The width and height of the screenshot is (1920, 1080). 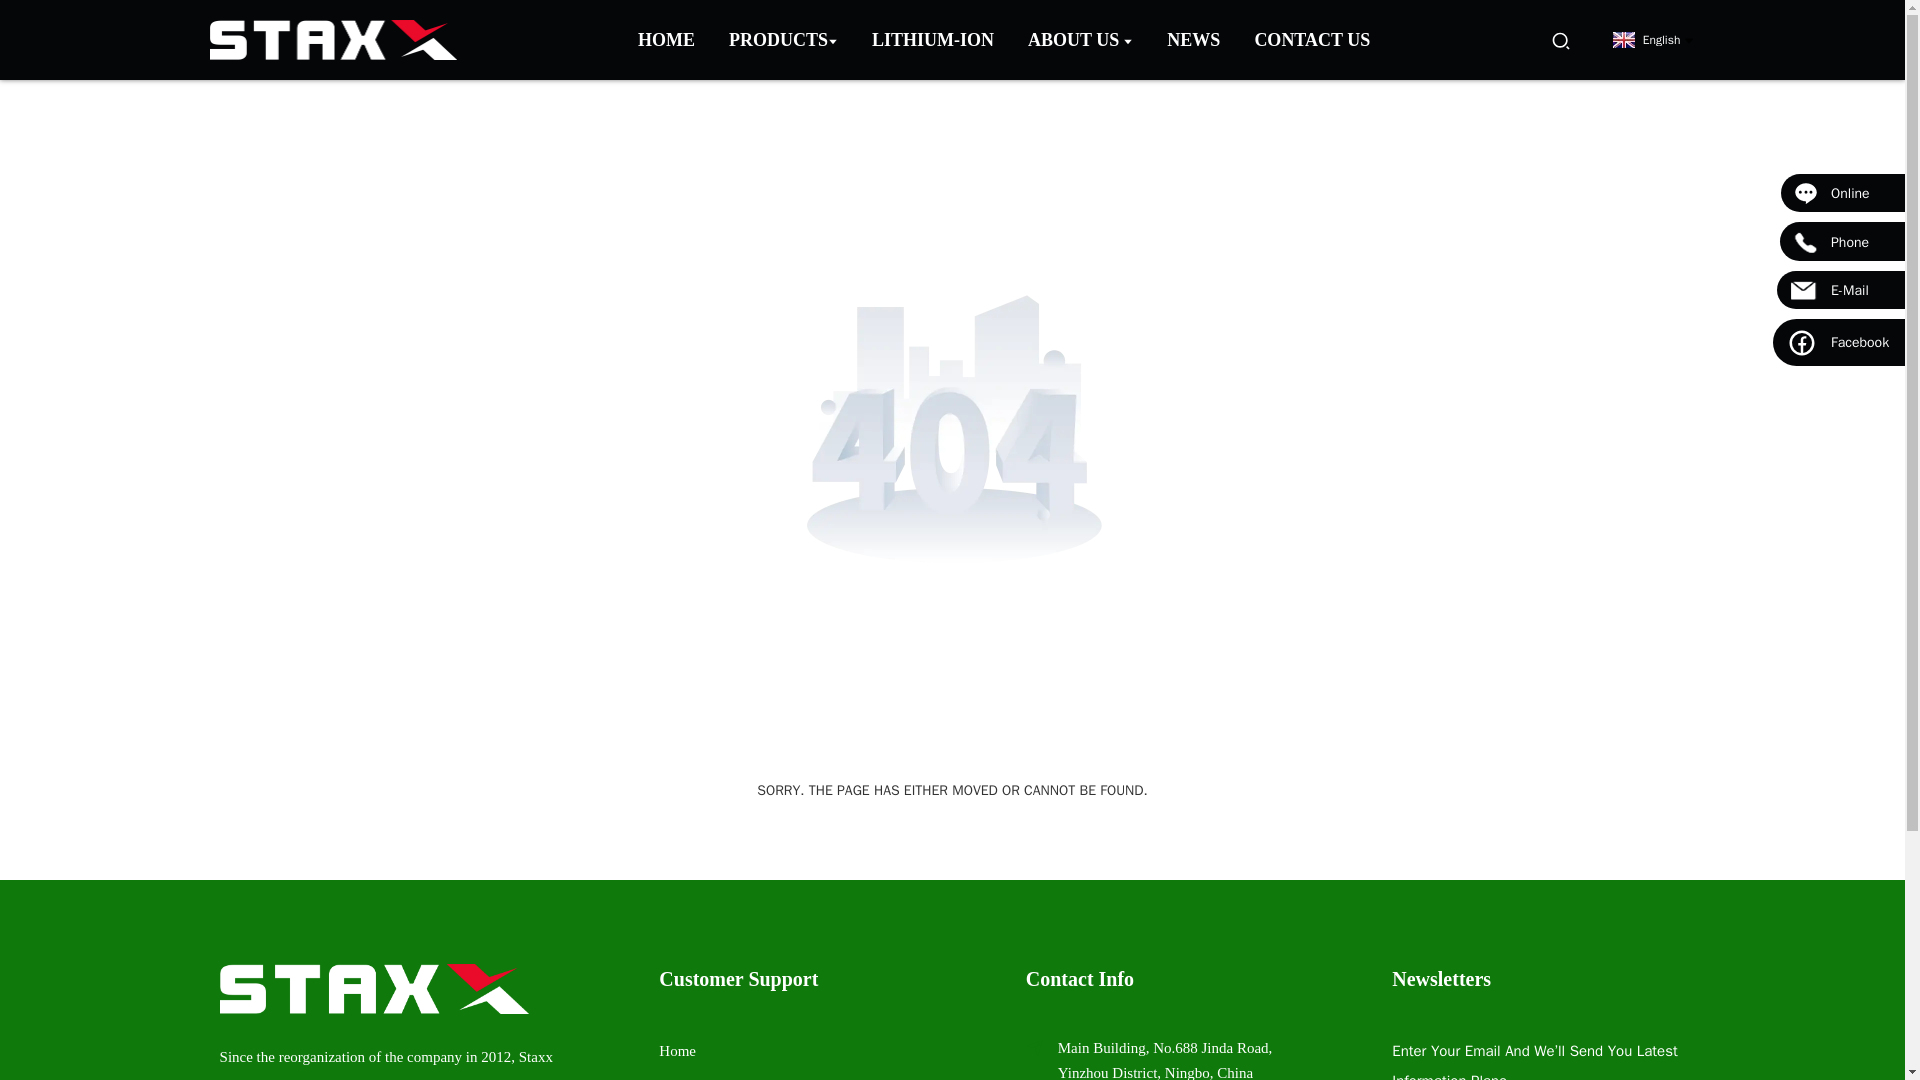 I want to click on E-Mail, so click(x=1840, y=290).